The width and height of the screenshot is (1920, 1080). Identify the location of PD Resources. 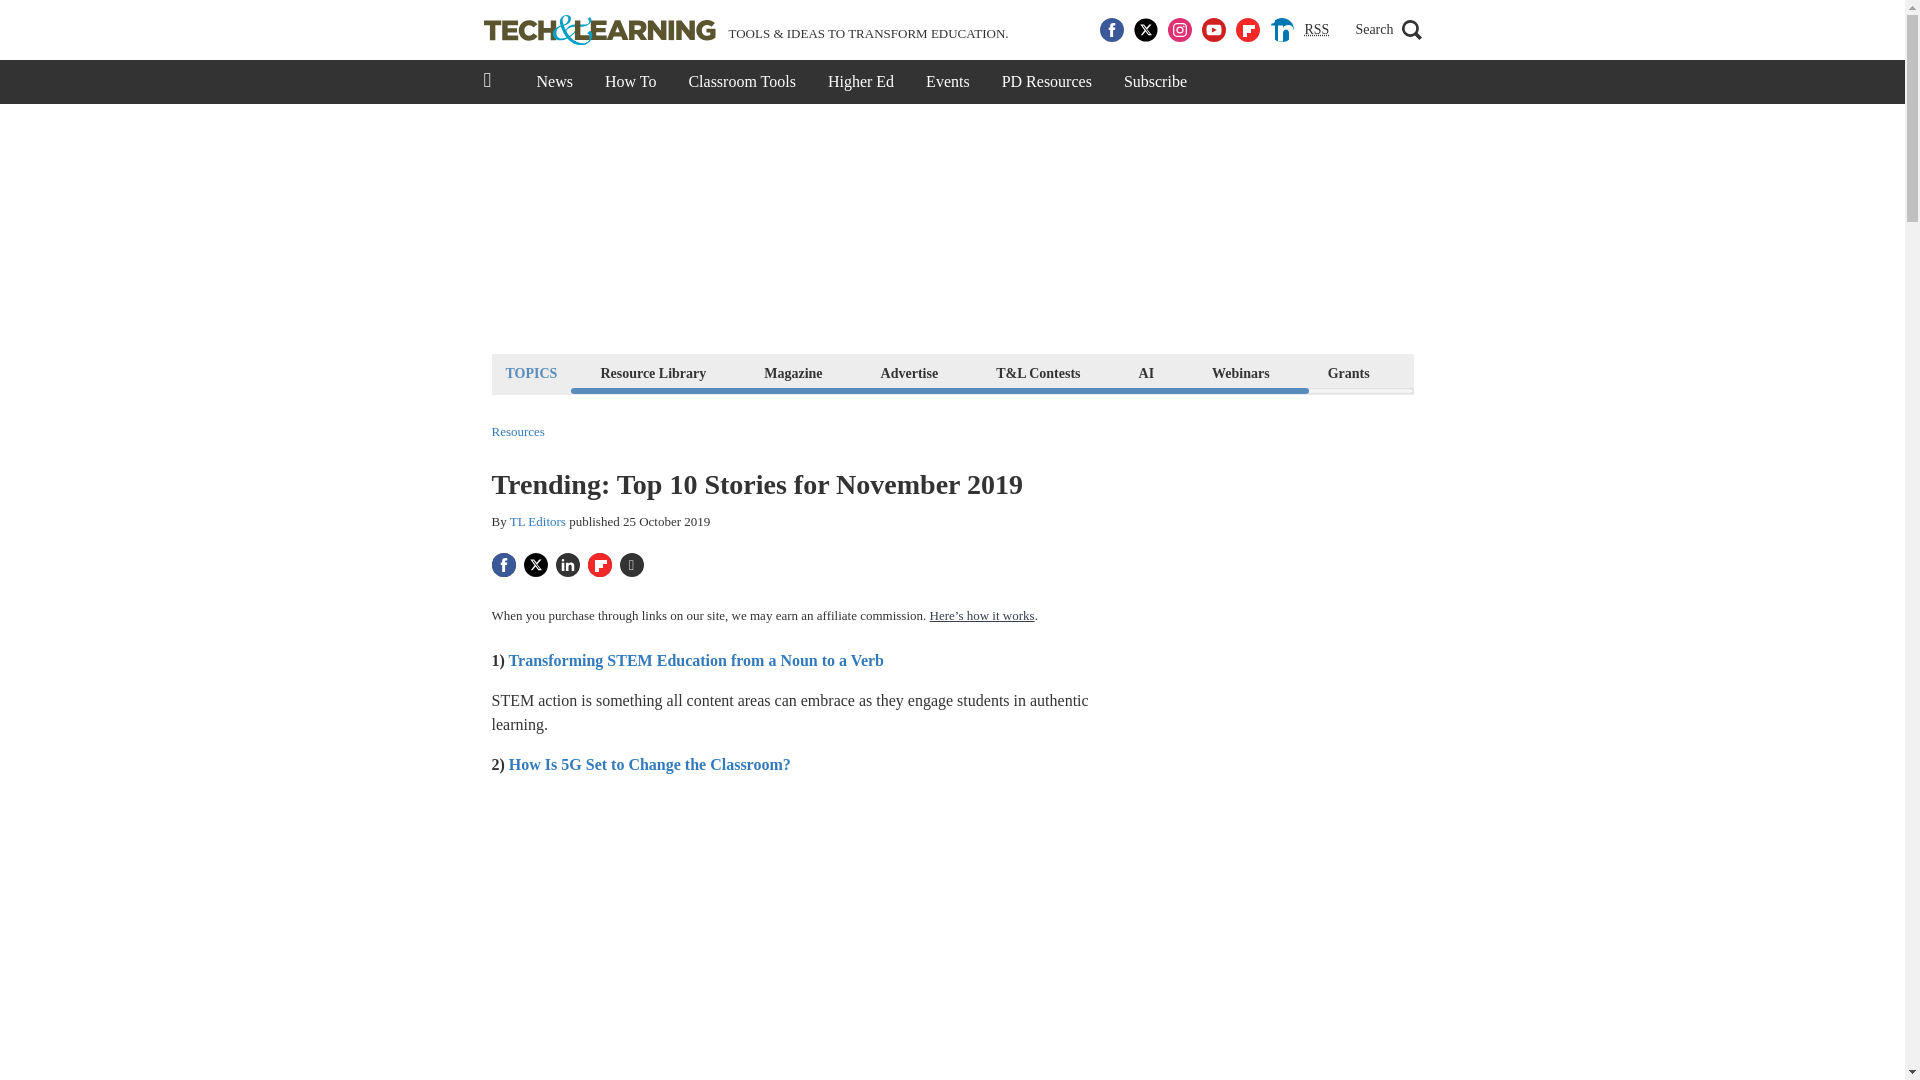
(1046, 82).